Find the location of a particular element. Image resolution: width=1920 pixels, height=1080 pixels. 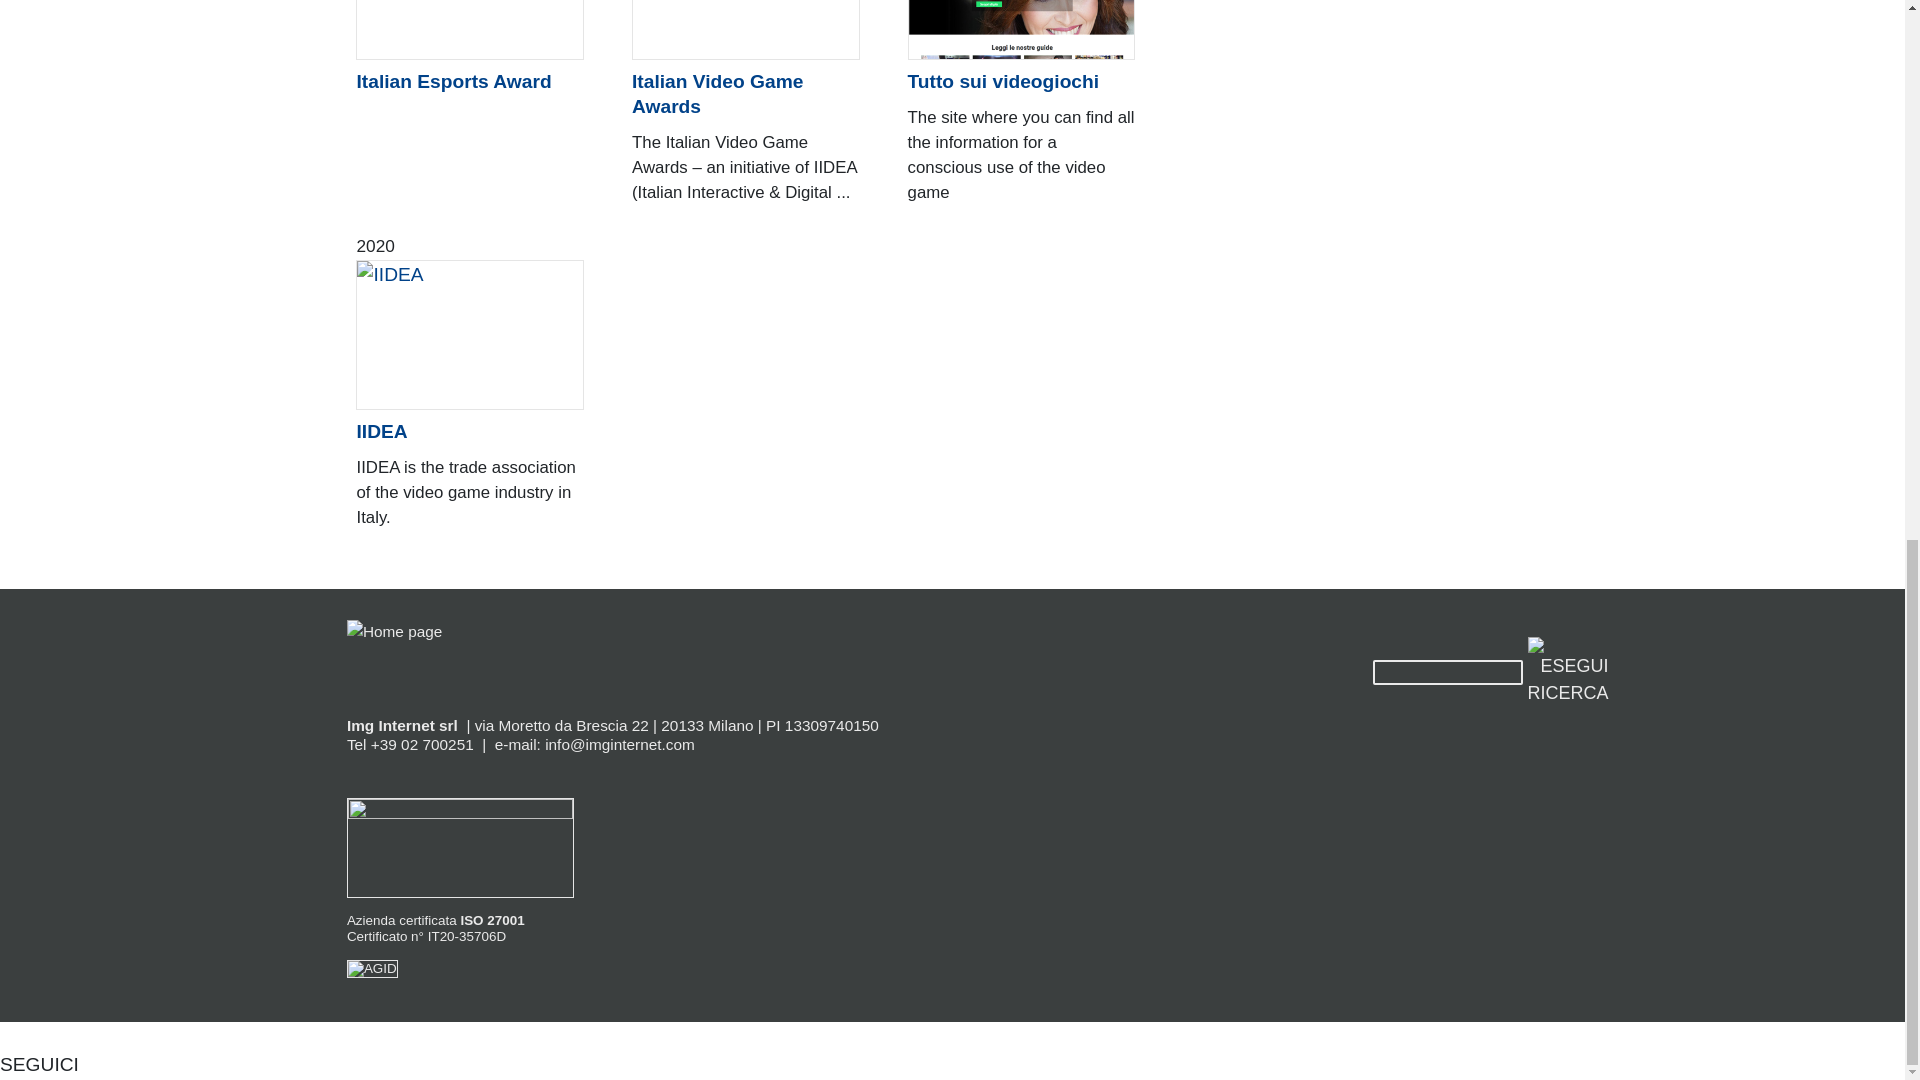

Tutto sui videogiochi is located at coordinates (1022, 82).